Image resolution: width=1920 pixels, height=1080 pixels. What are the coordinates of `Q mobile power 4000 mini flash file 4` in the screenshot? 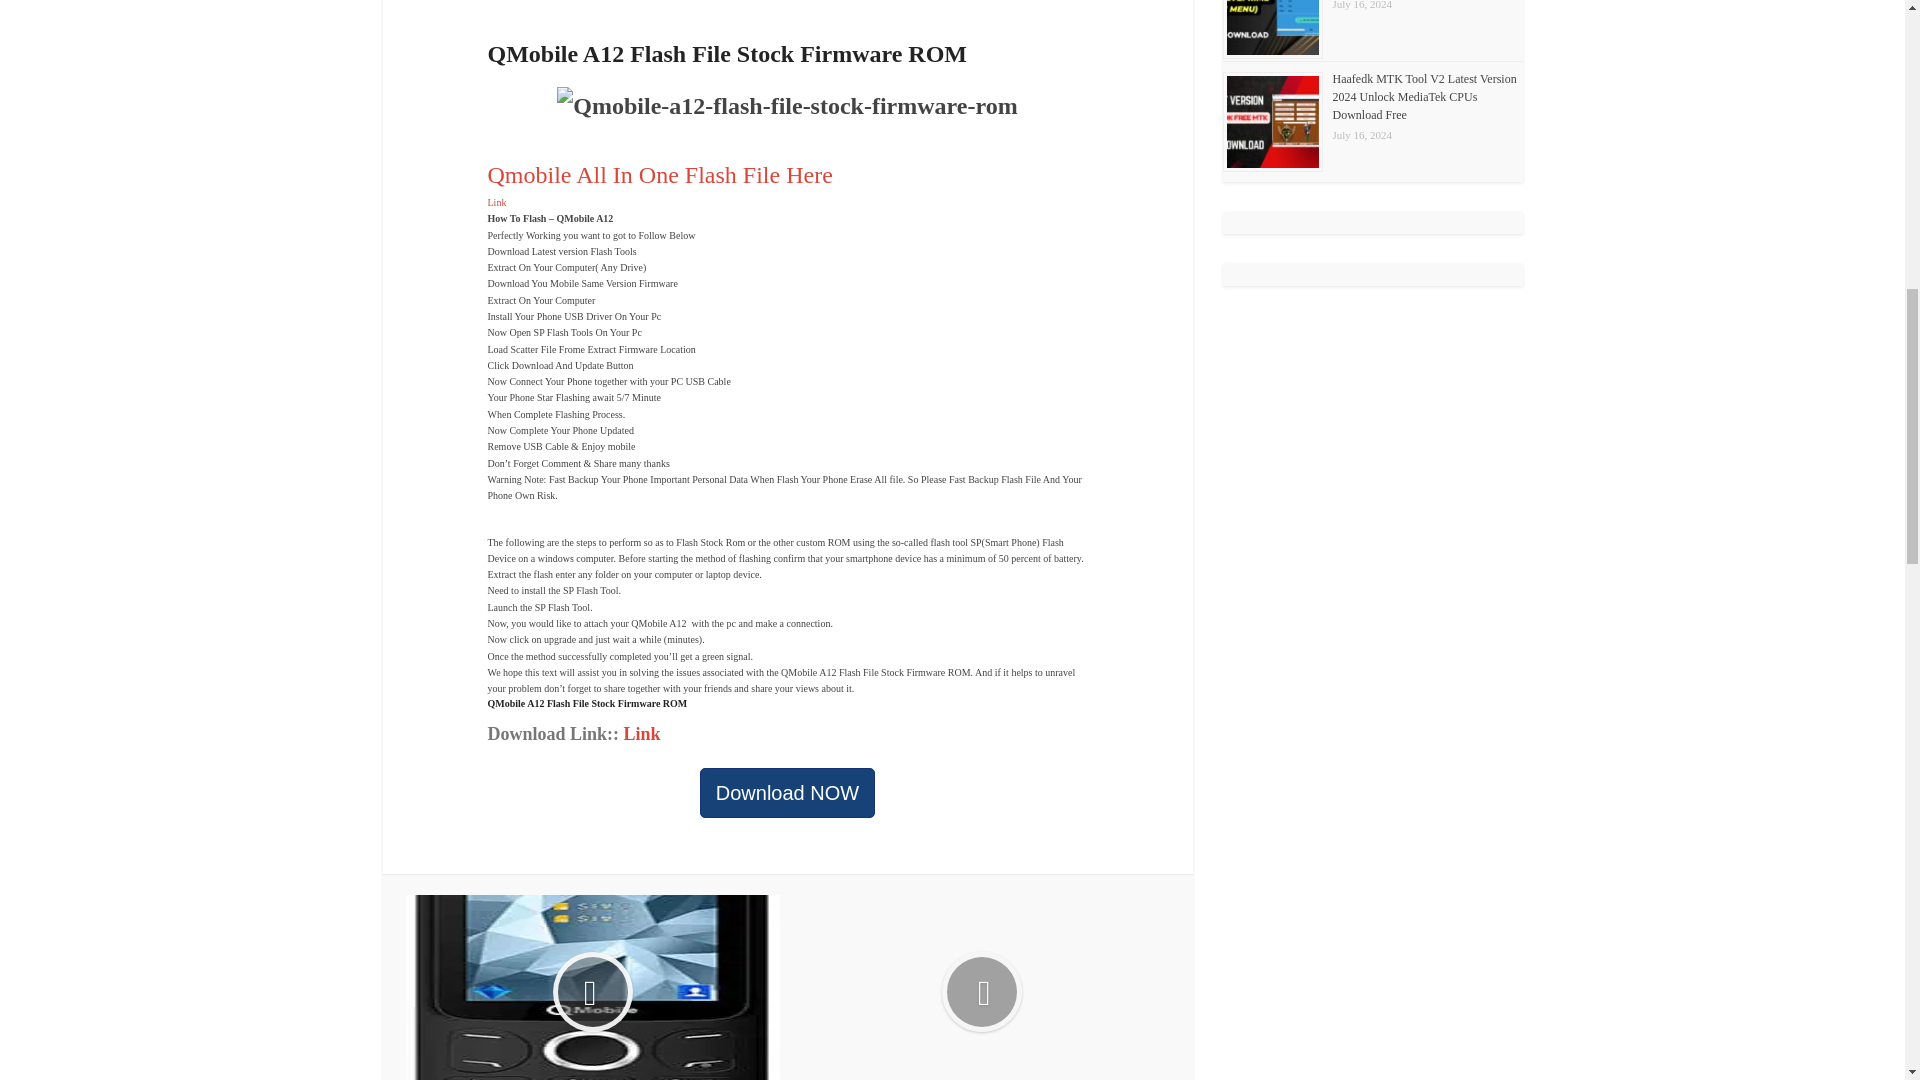 It's located at (982, 988).